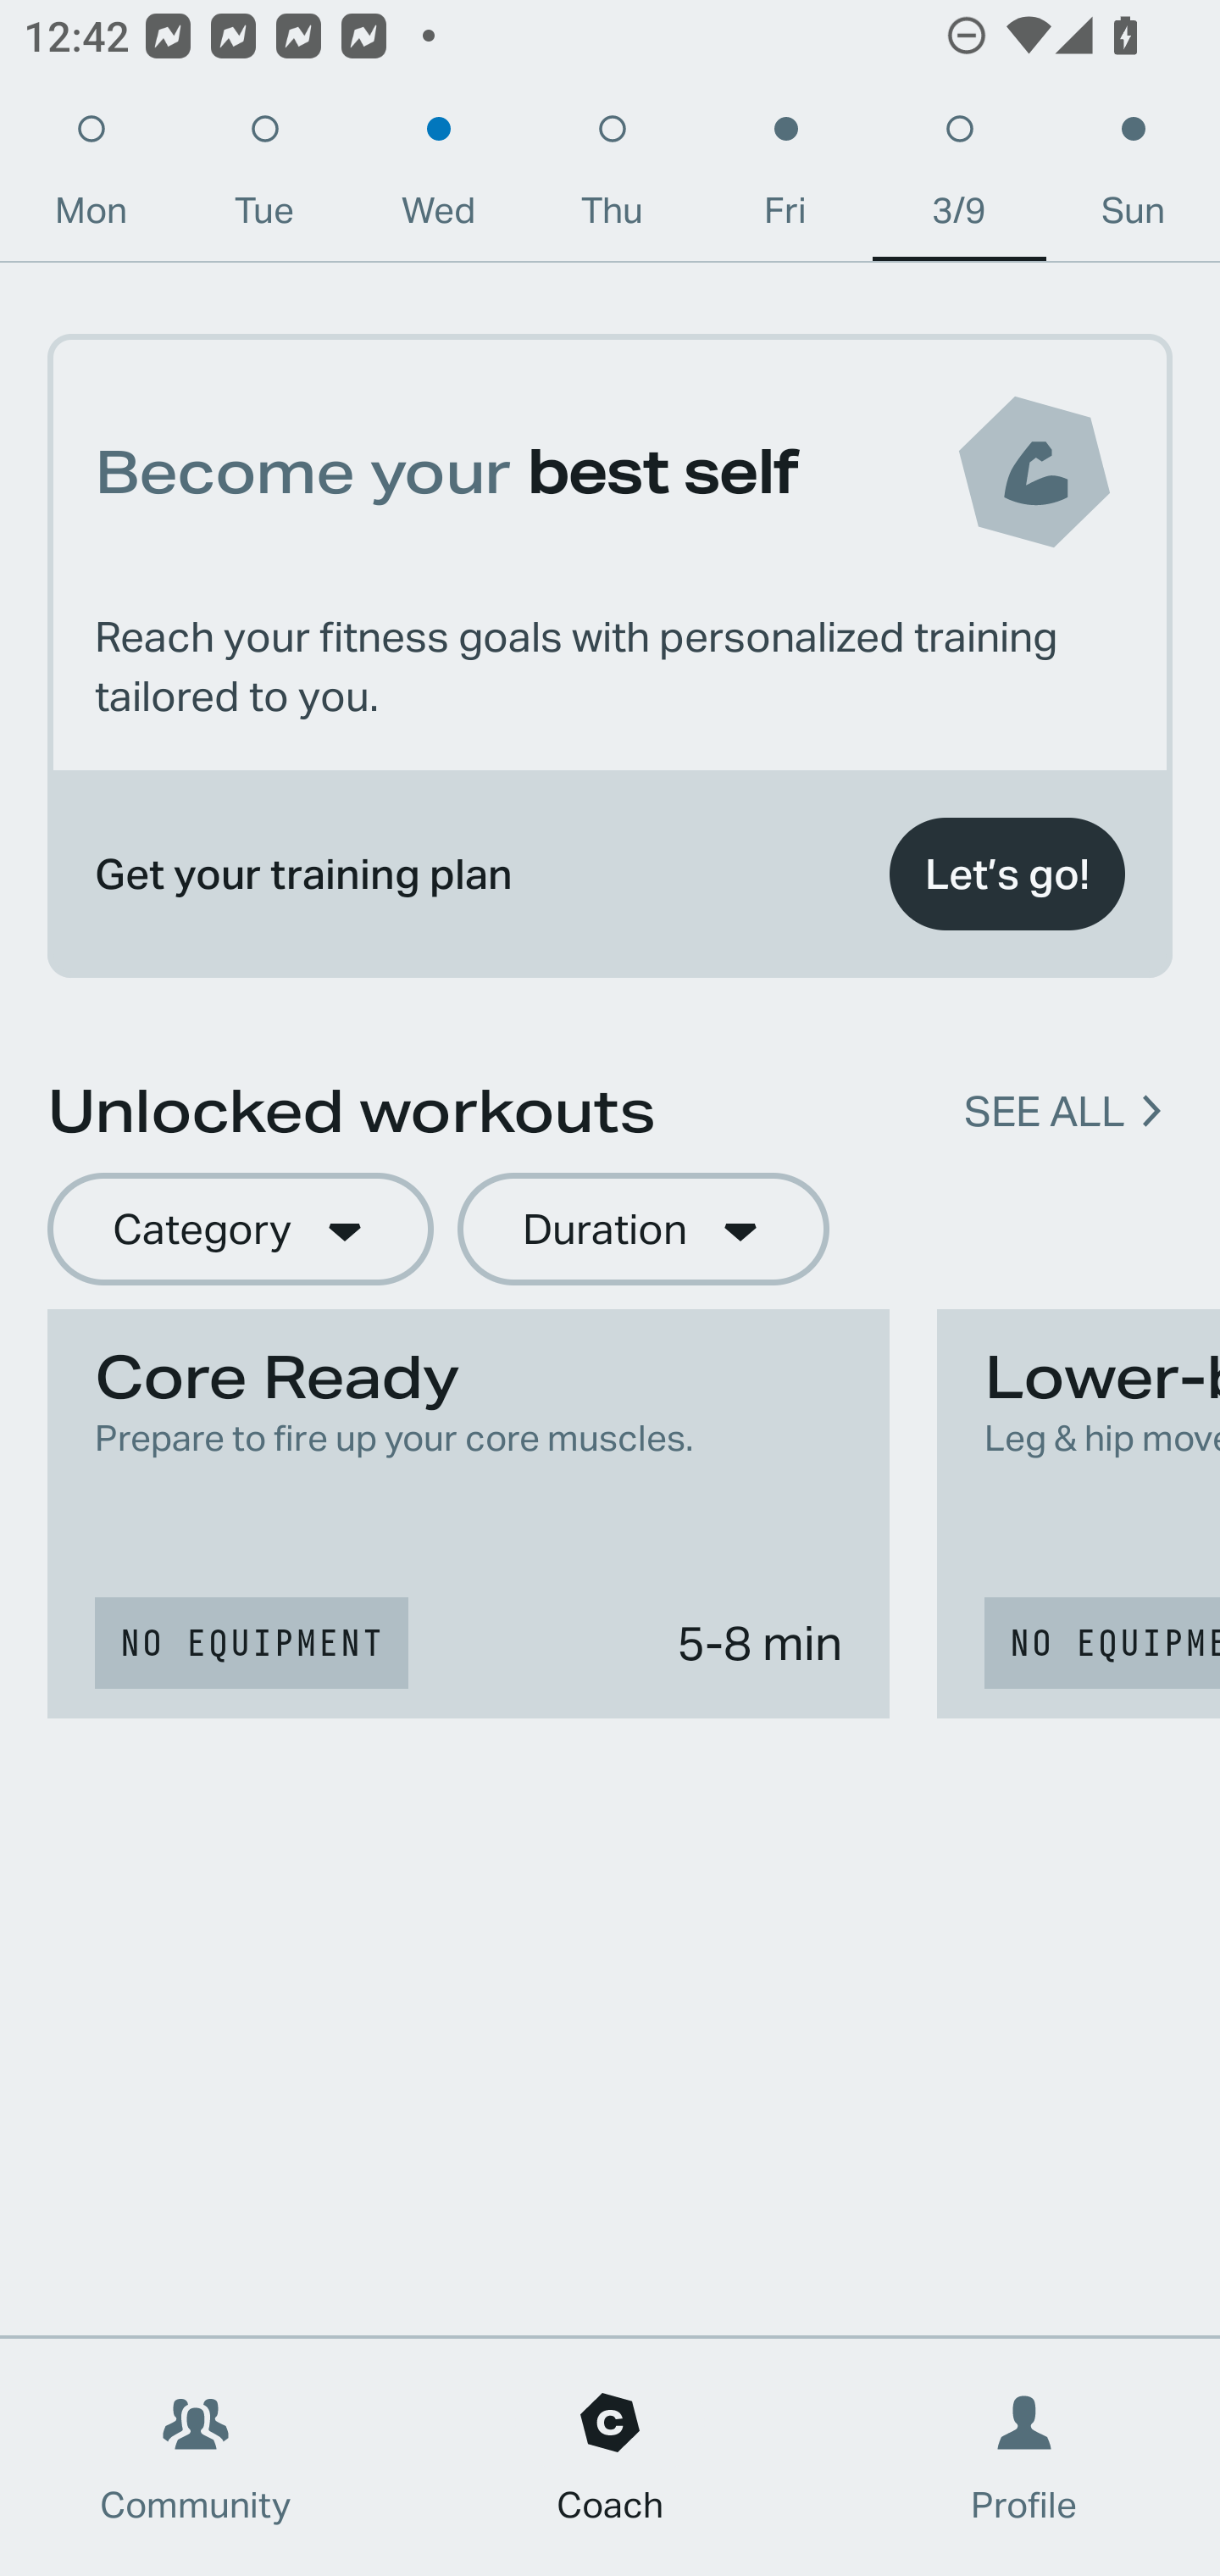  What do you see at coordinates (240, 1230) in the screenshot?
I see `Category` at bounding box center [240, 1230].